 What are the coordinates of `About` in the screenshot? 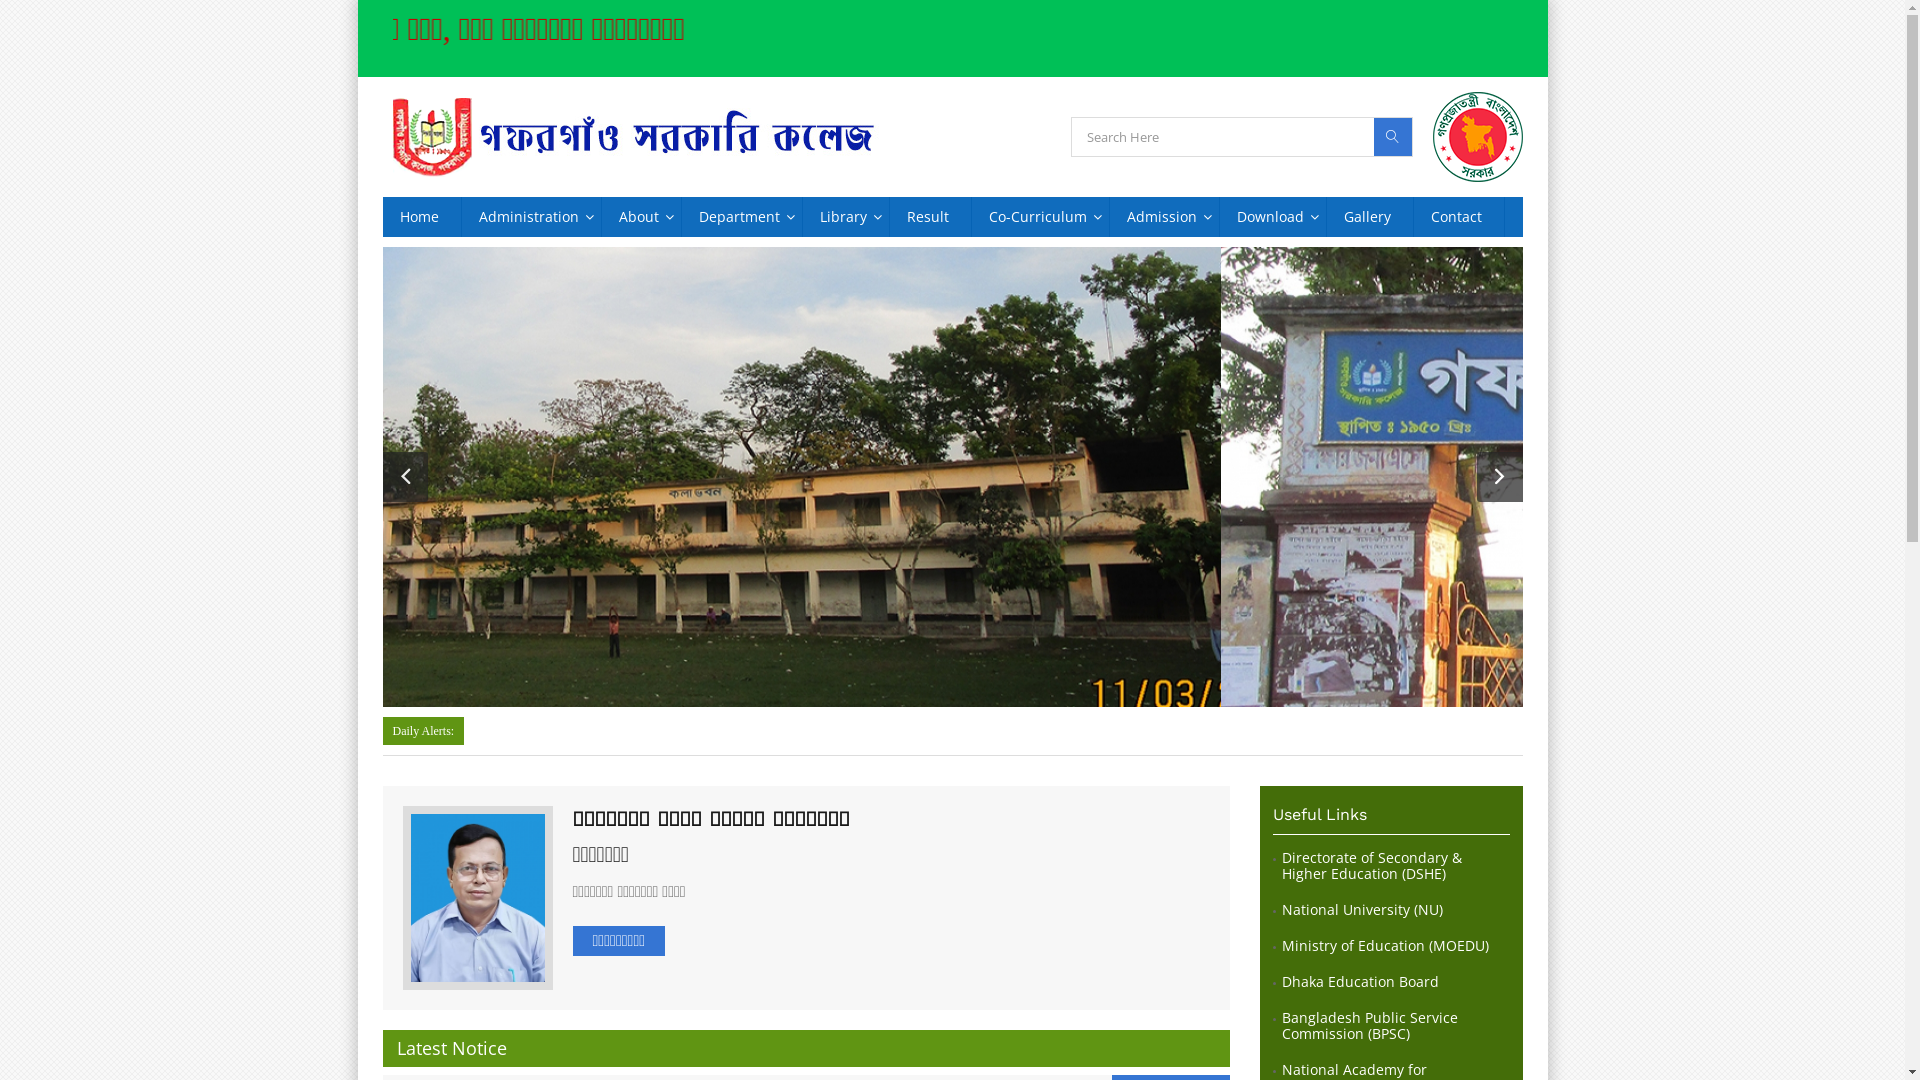 It's located at (642, 217).